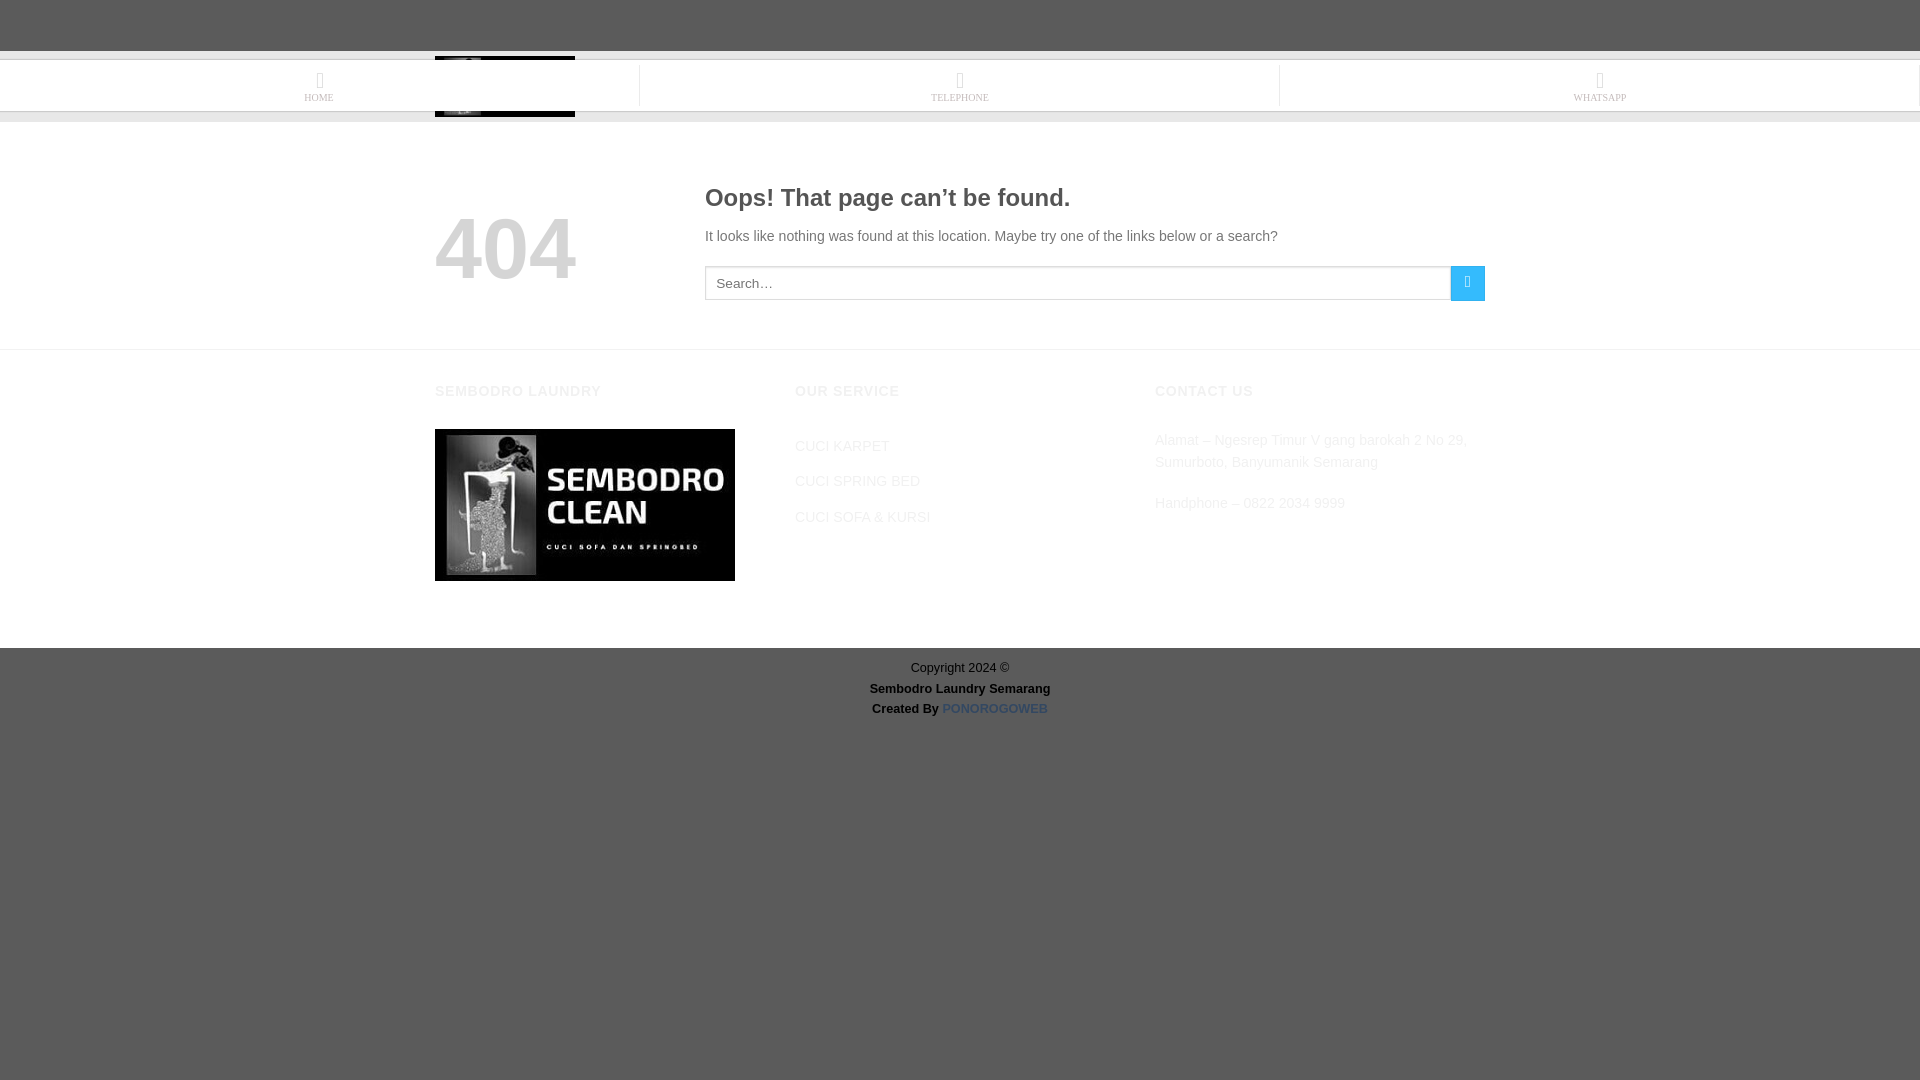  What do you see at coordinates (1306, 86) in the screenshot?
I see `GALERI KAMI` at bounding box center [1306, 86].